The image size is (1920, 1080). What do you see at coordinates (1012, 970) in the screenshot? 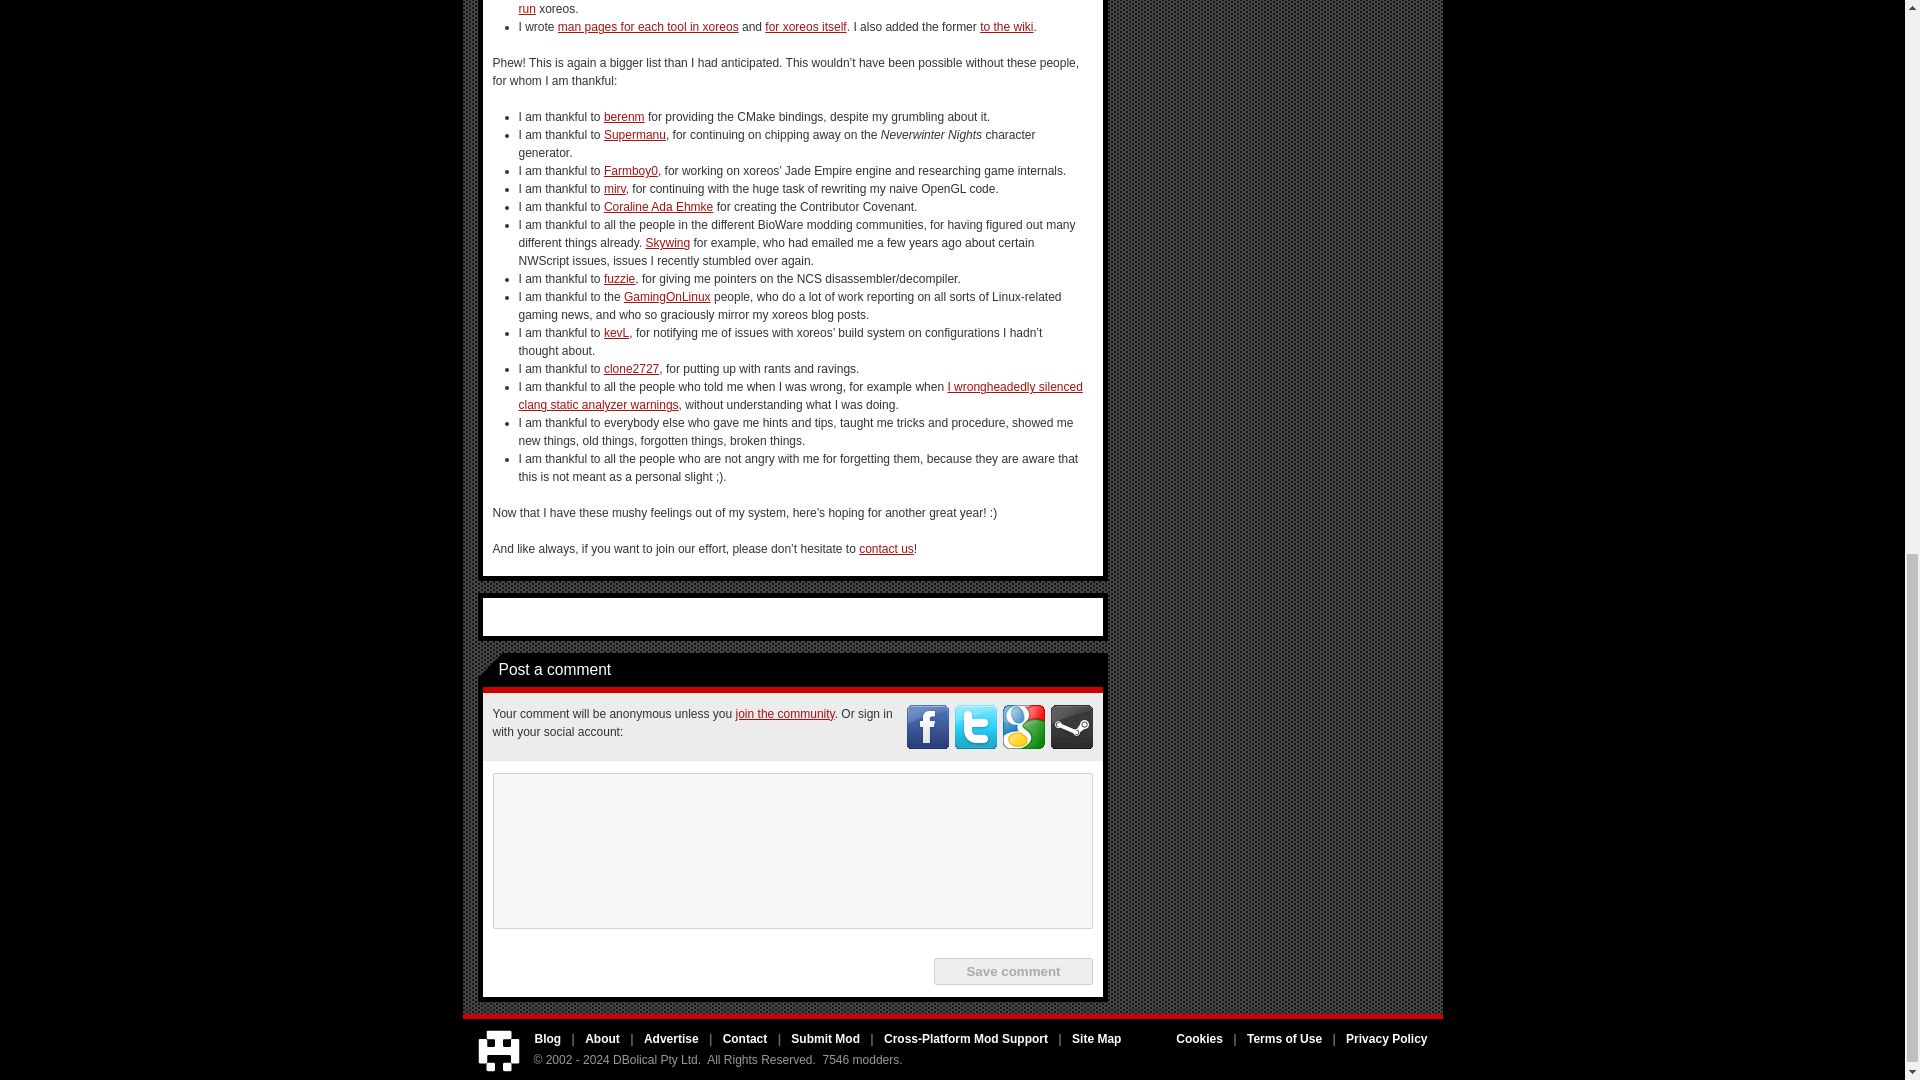
I see `Save comment` at bounding box center [1012, 970].